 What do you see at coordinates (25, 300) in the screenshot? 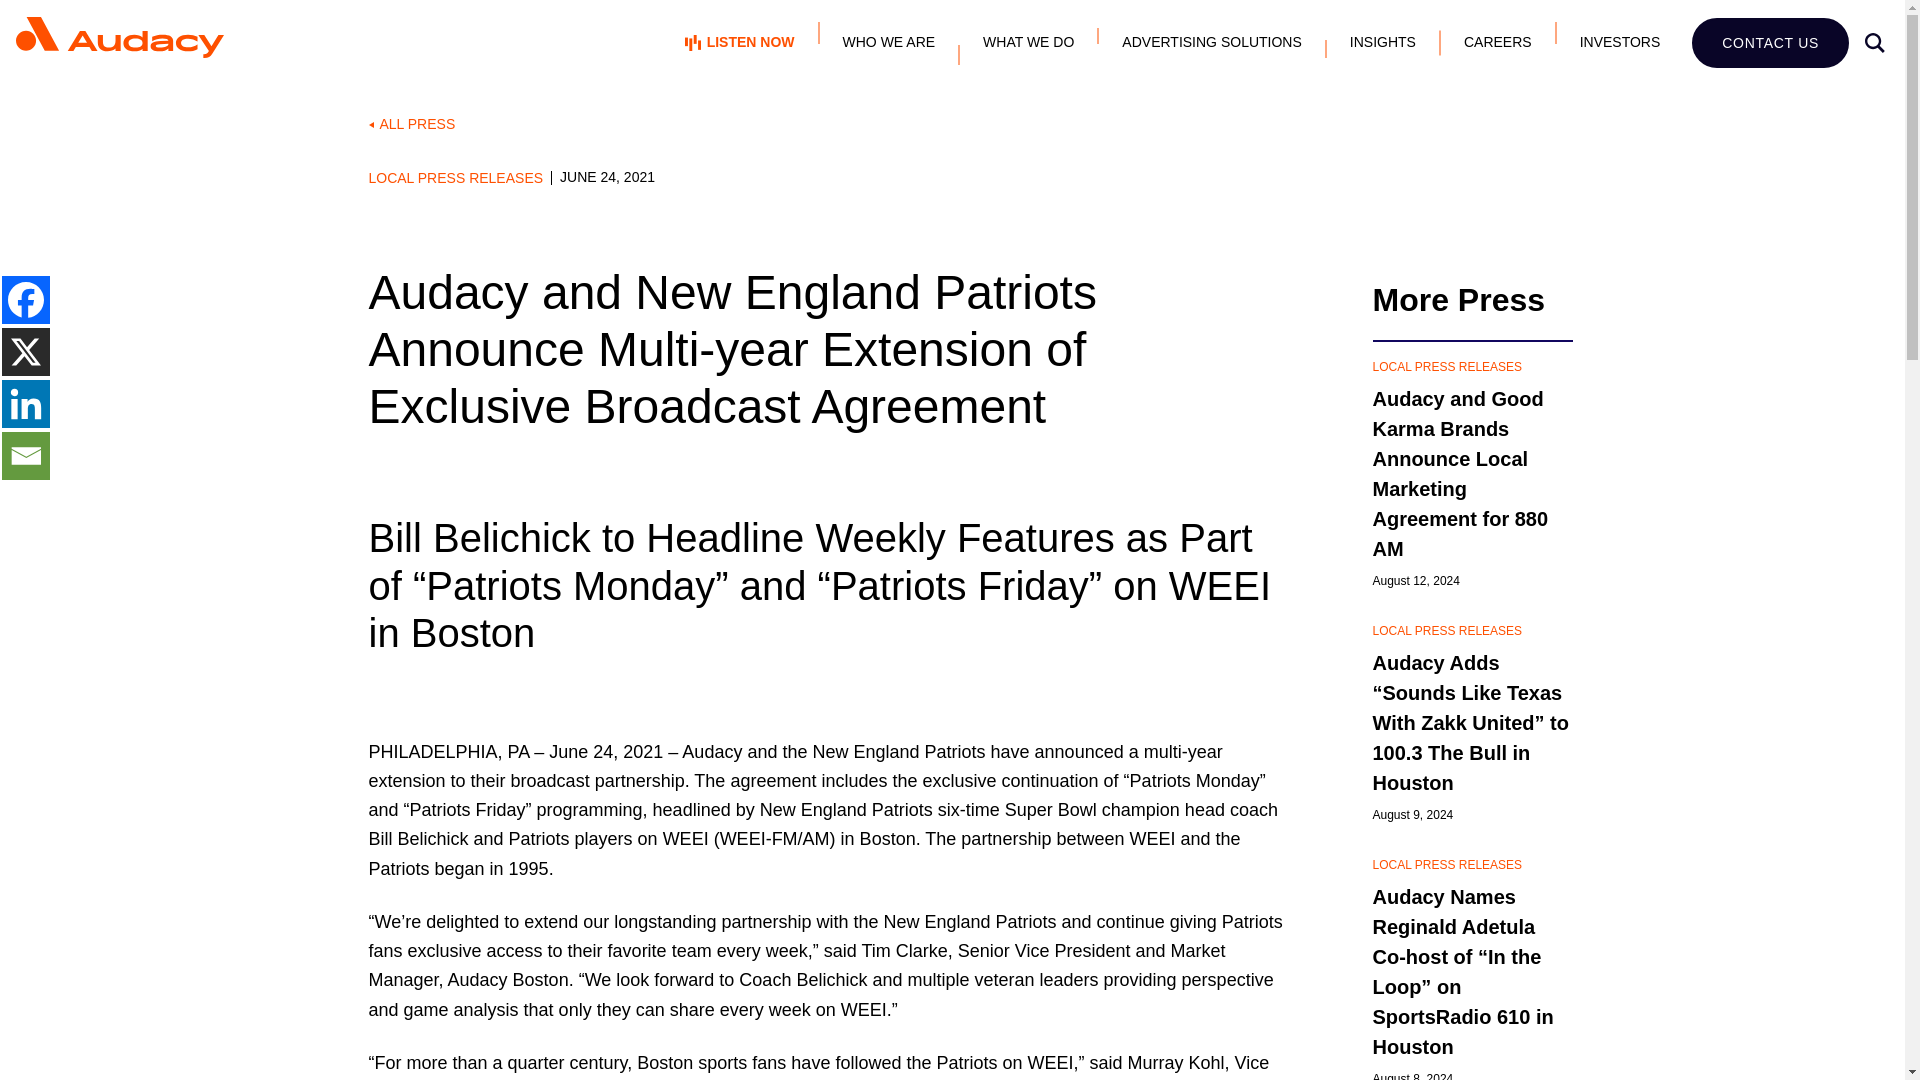
I see `Facebook` at bounding box center [25, 300].